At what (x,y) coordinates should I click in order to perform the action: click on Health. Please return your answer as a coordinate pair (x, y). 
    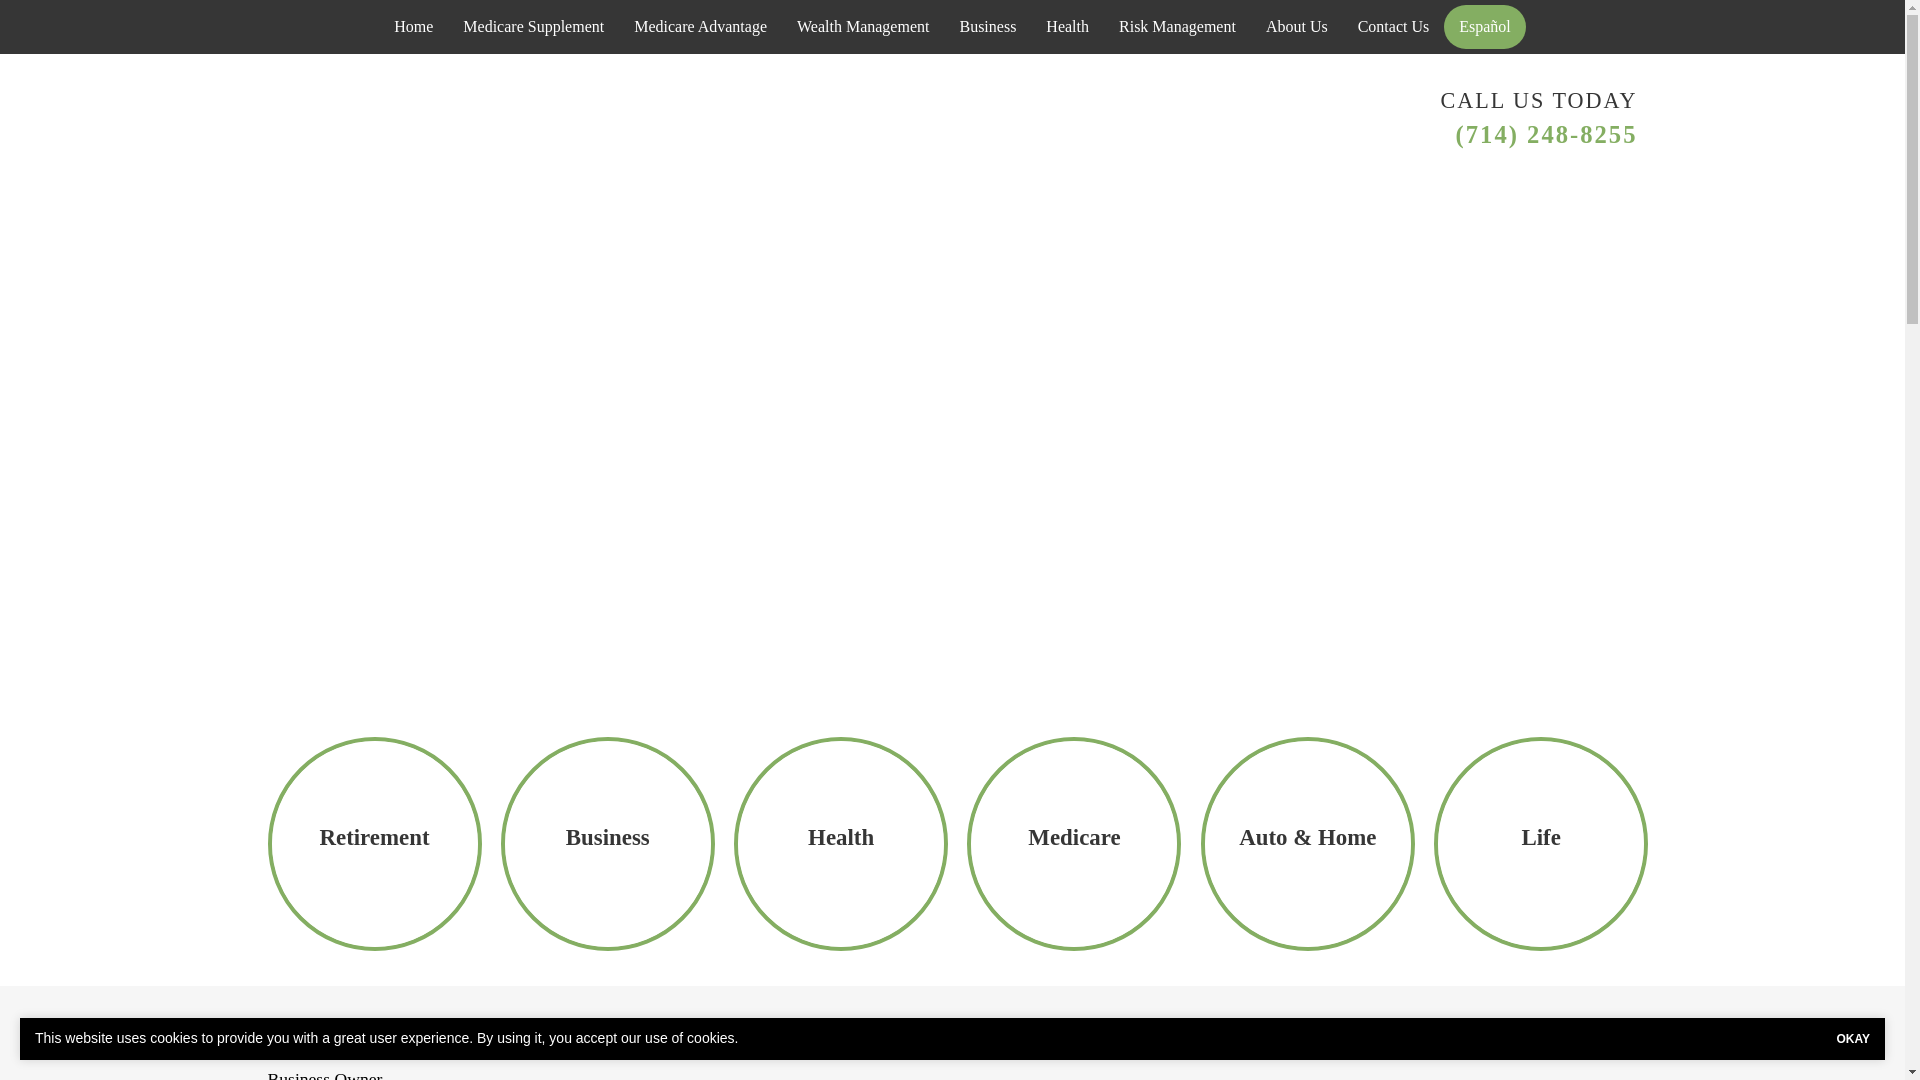
    Looking at the image, I should click on (1068, 27).